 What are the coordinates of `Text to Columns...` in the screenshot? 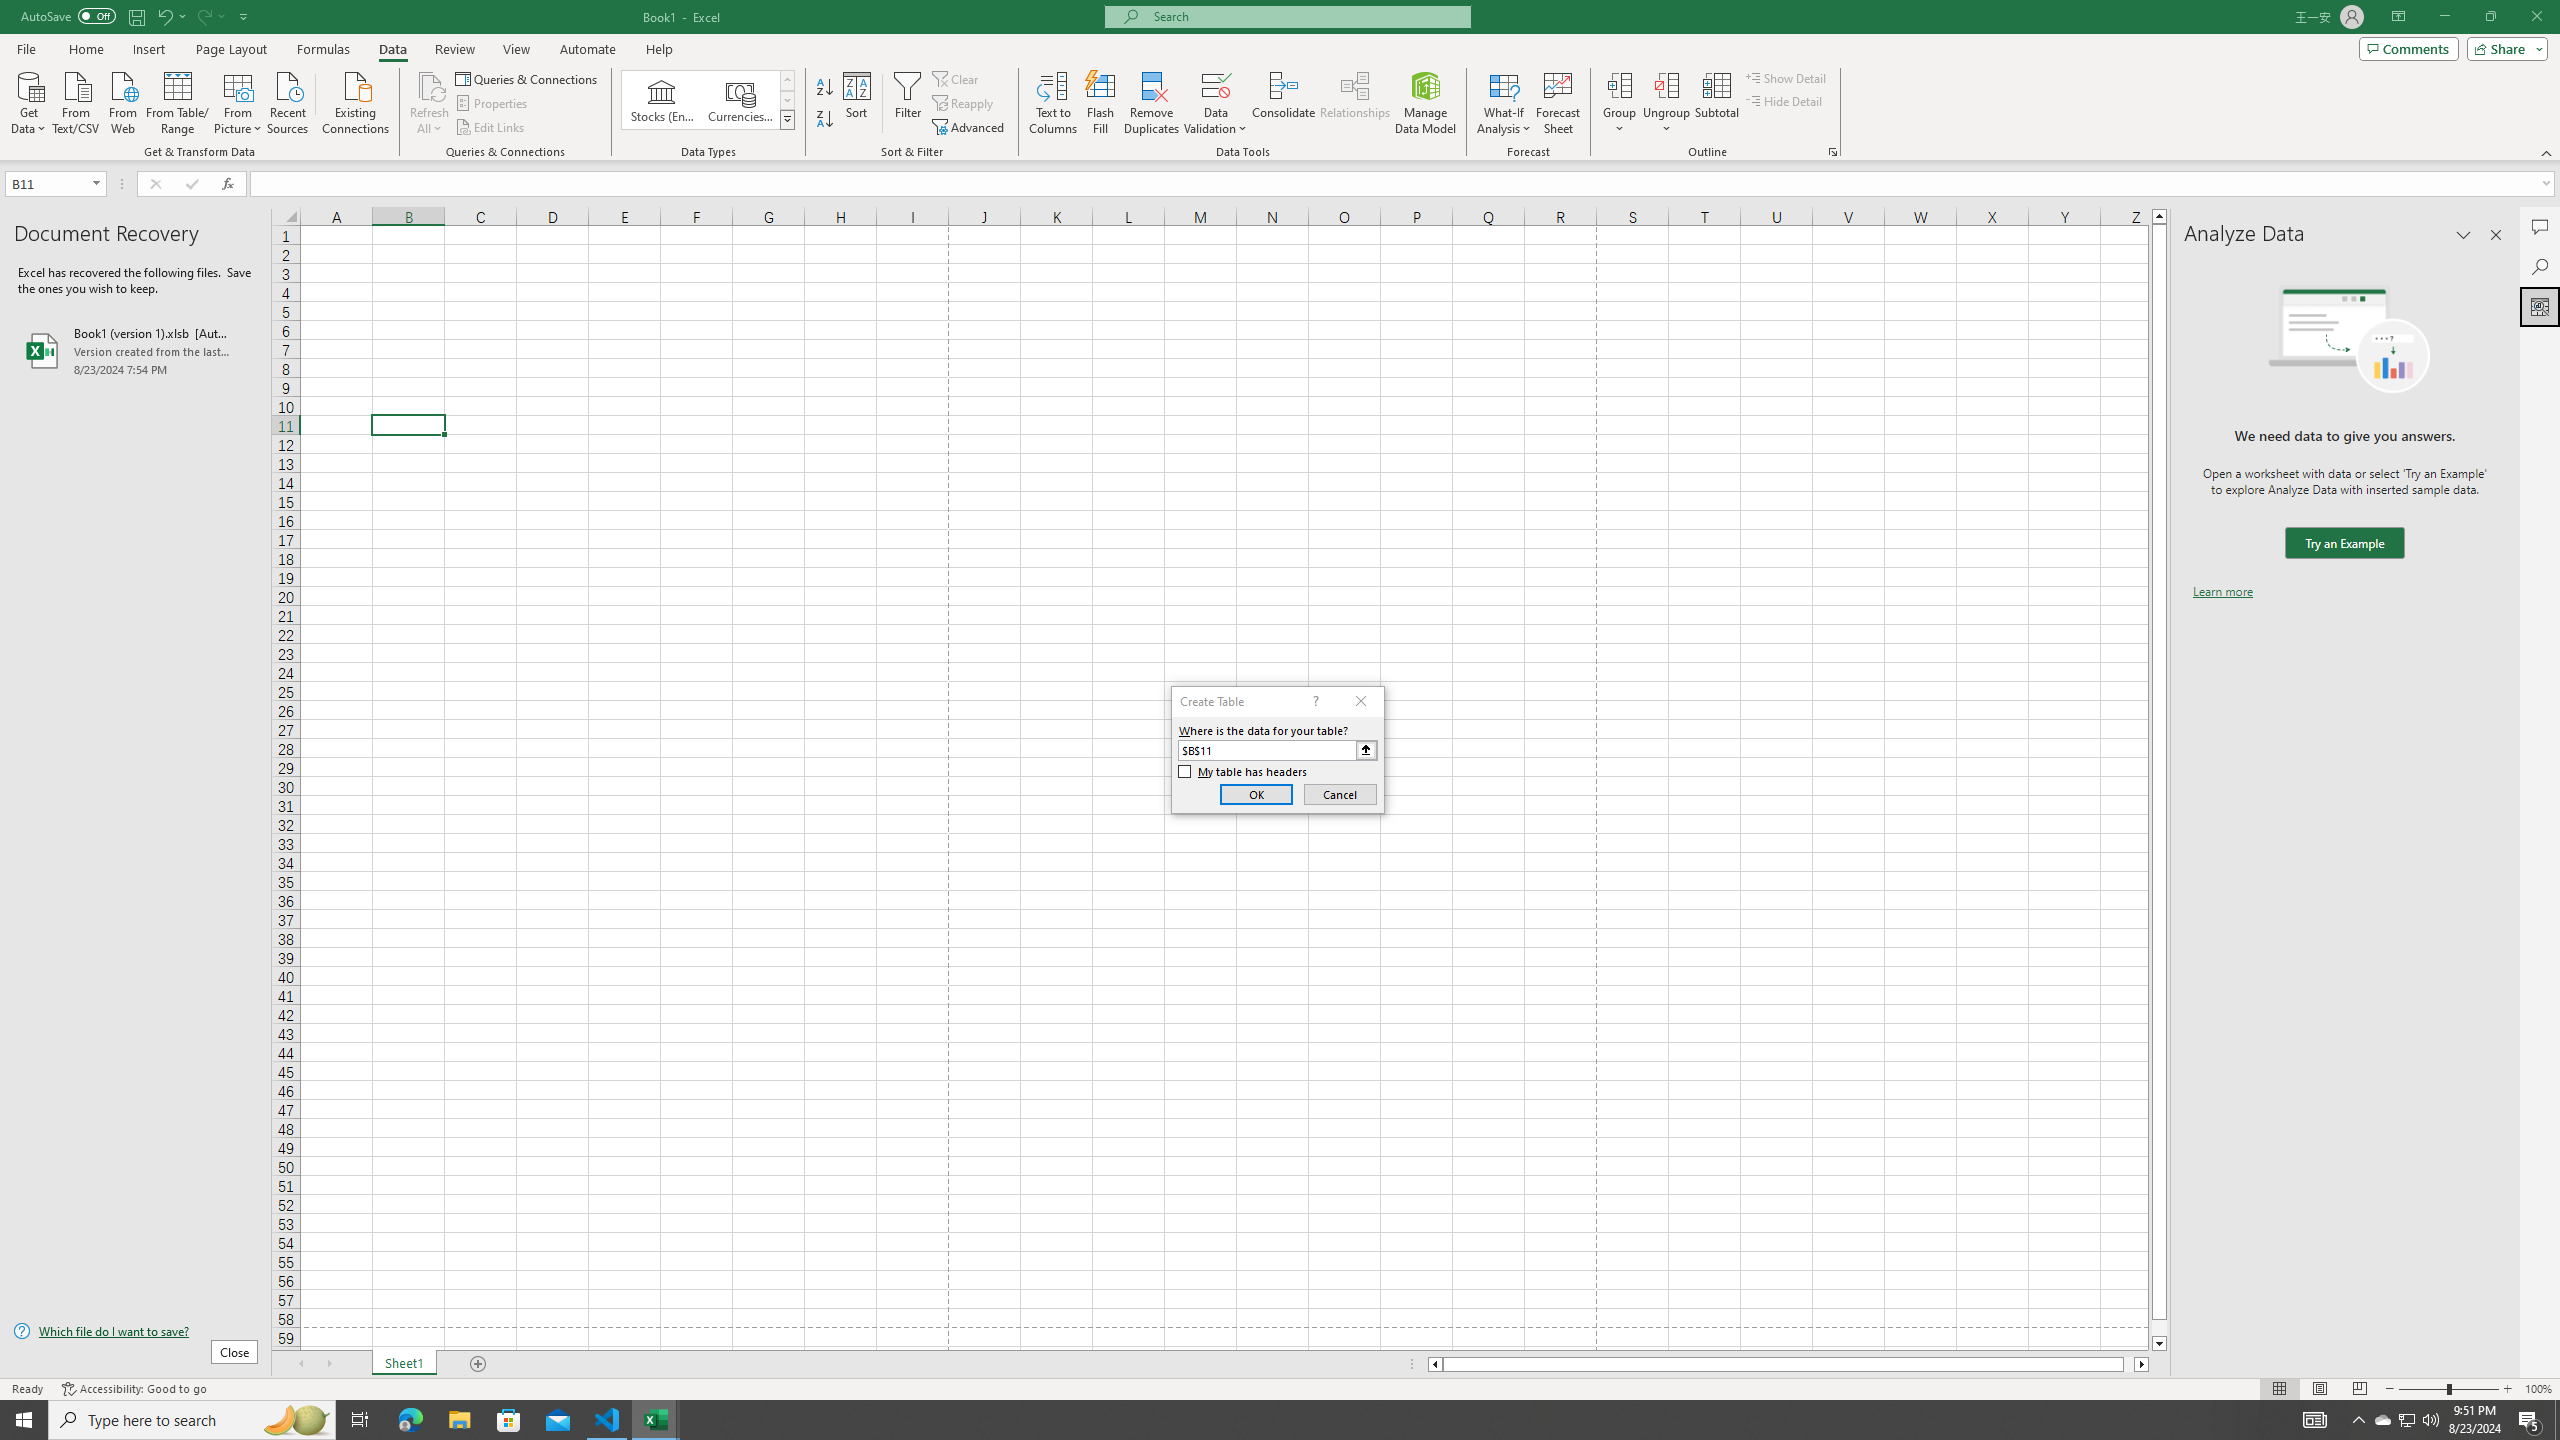 It's located at (1053, 103).